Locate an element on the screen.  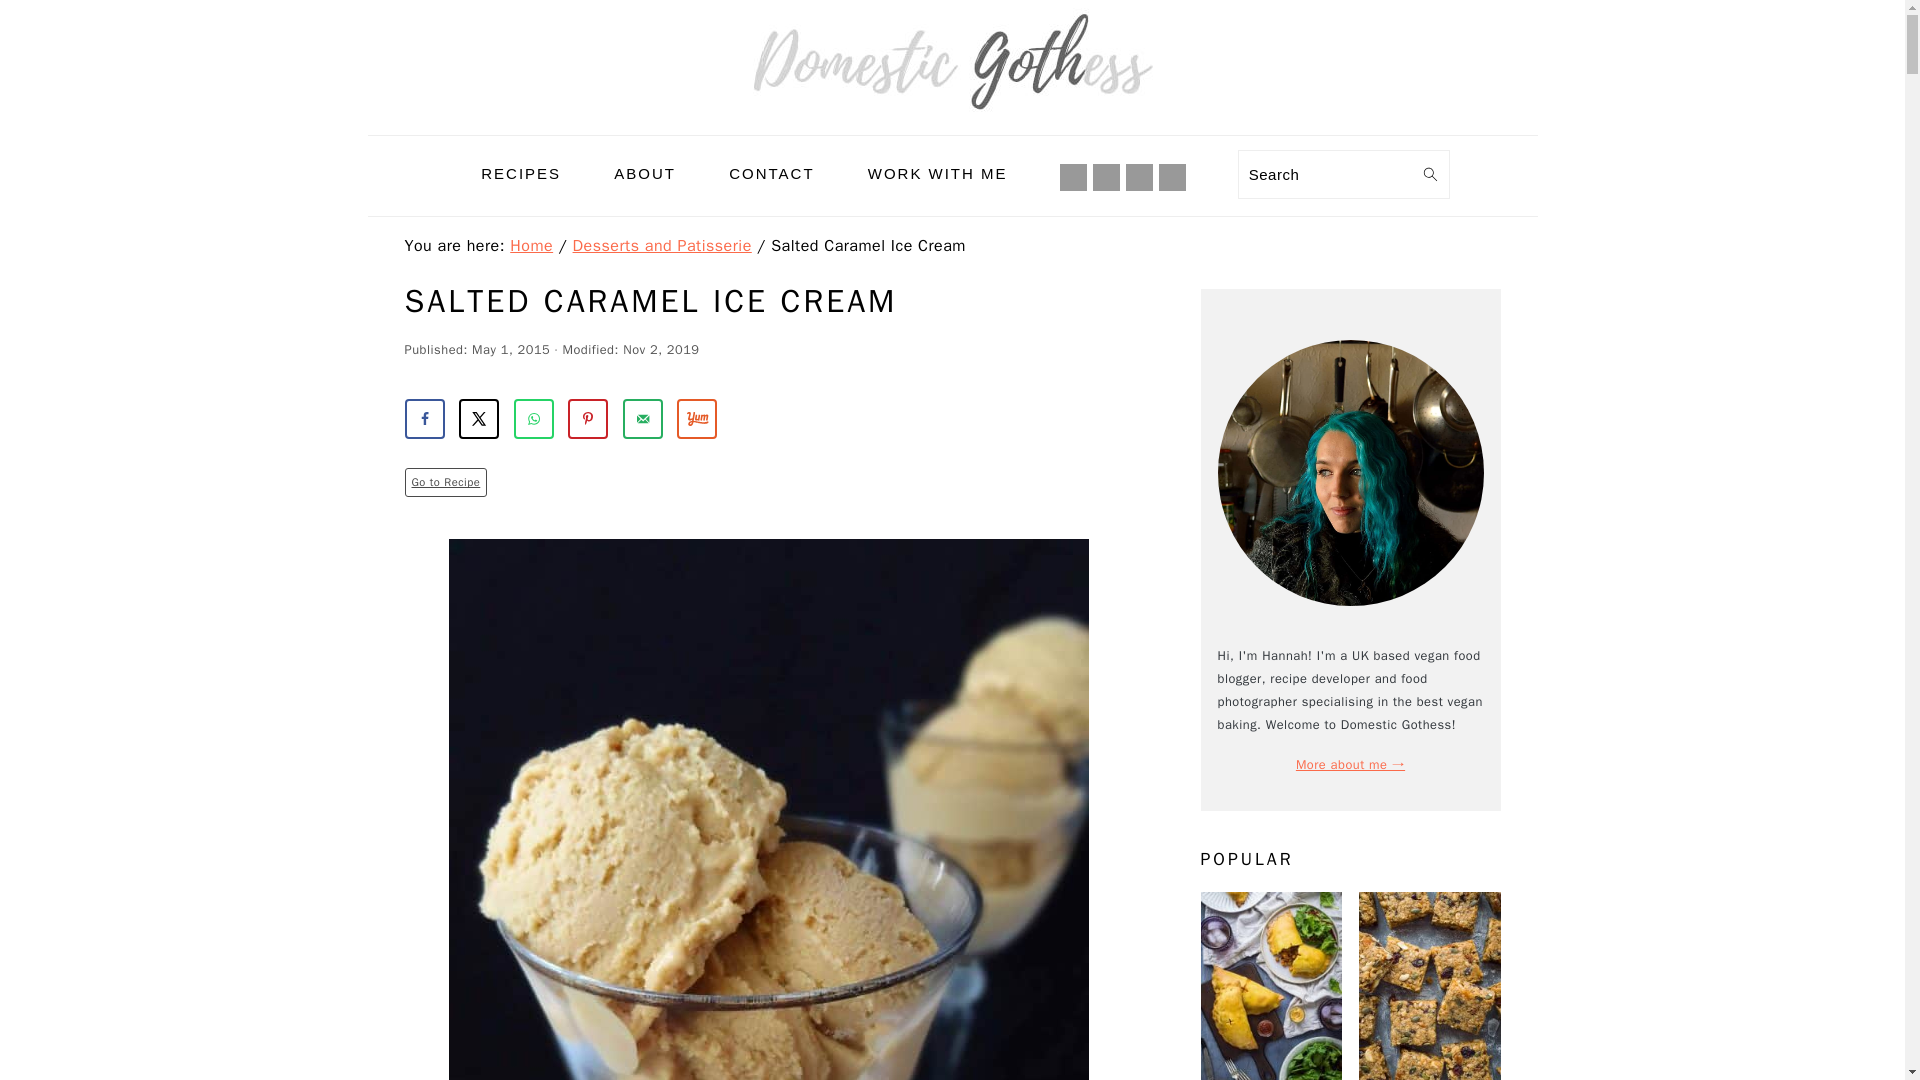
Facebook is located at coordinates (1073, 176).